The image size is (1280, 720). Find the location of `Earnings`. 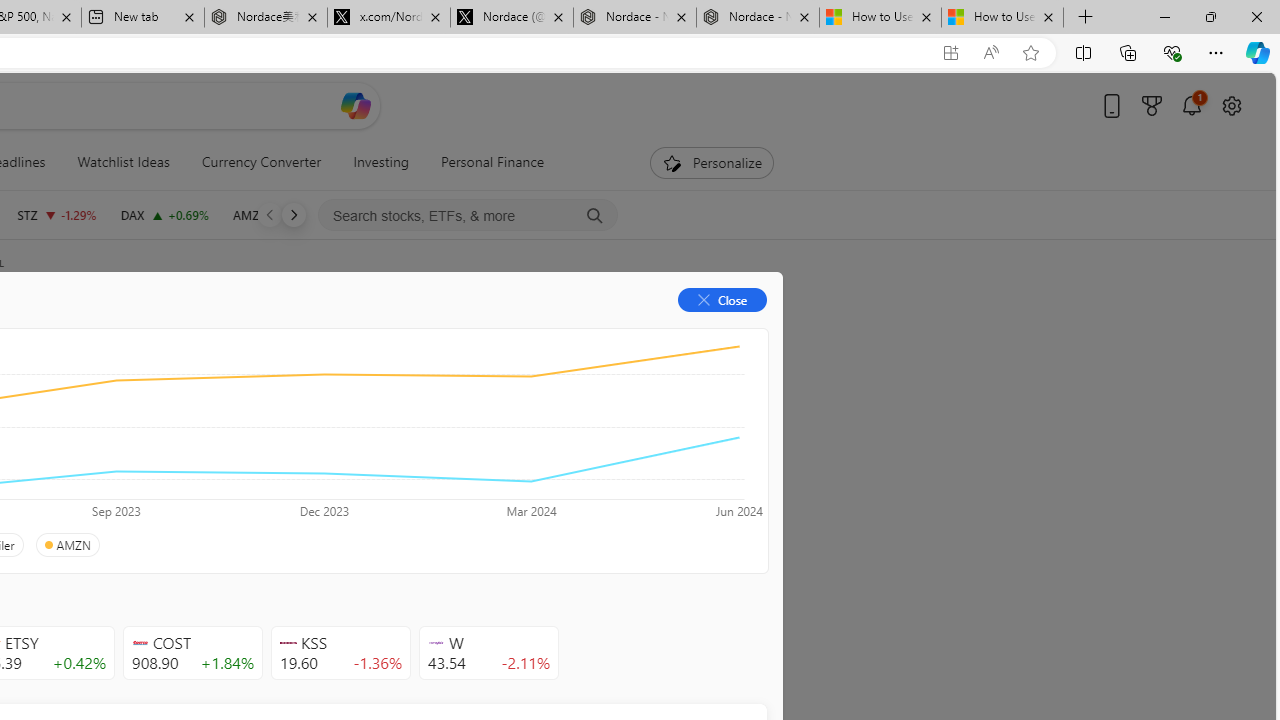

Earnings is located at coordinates (398, 332).